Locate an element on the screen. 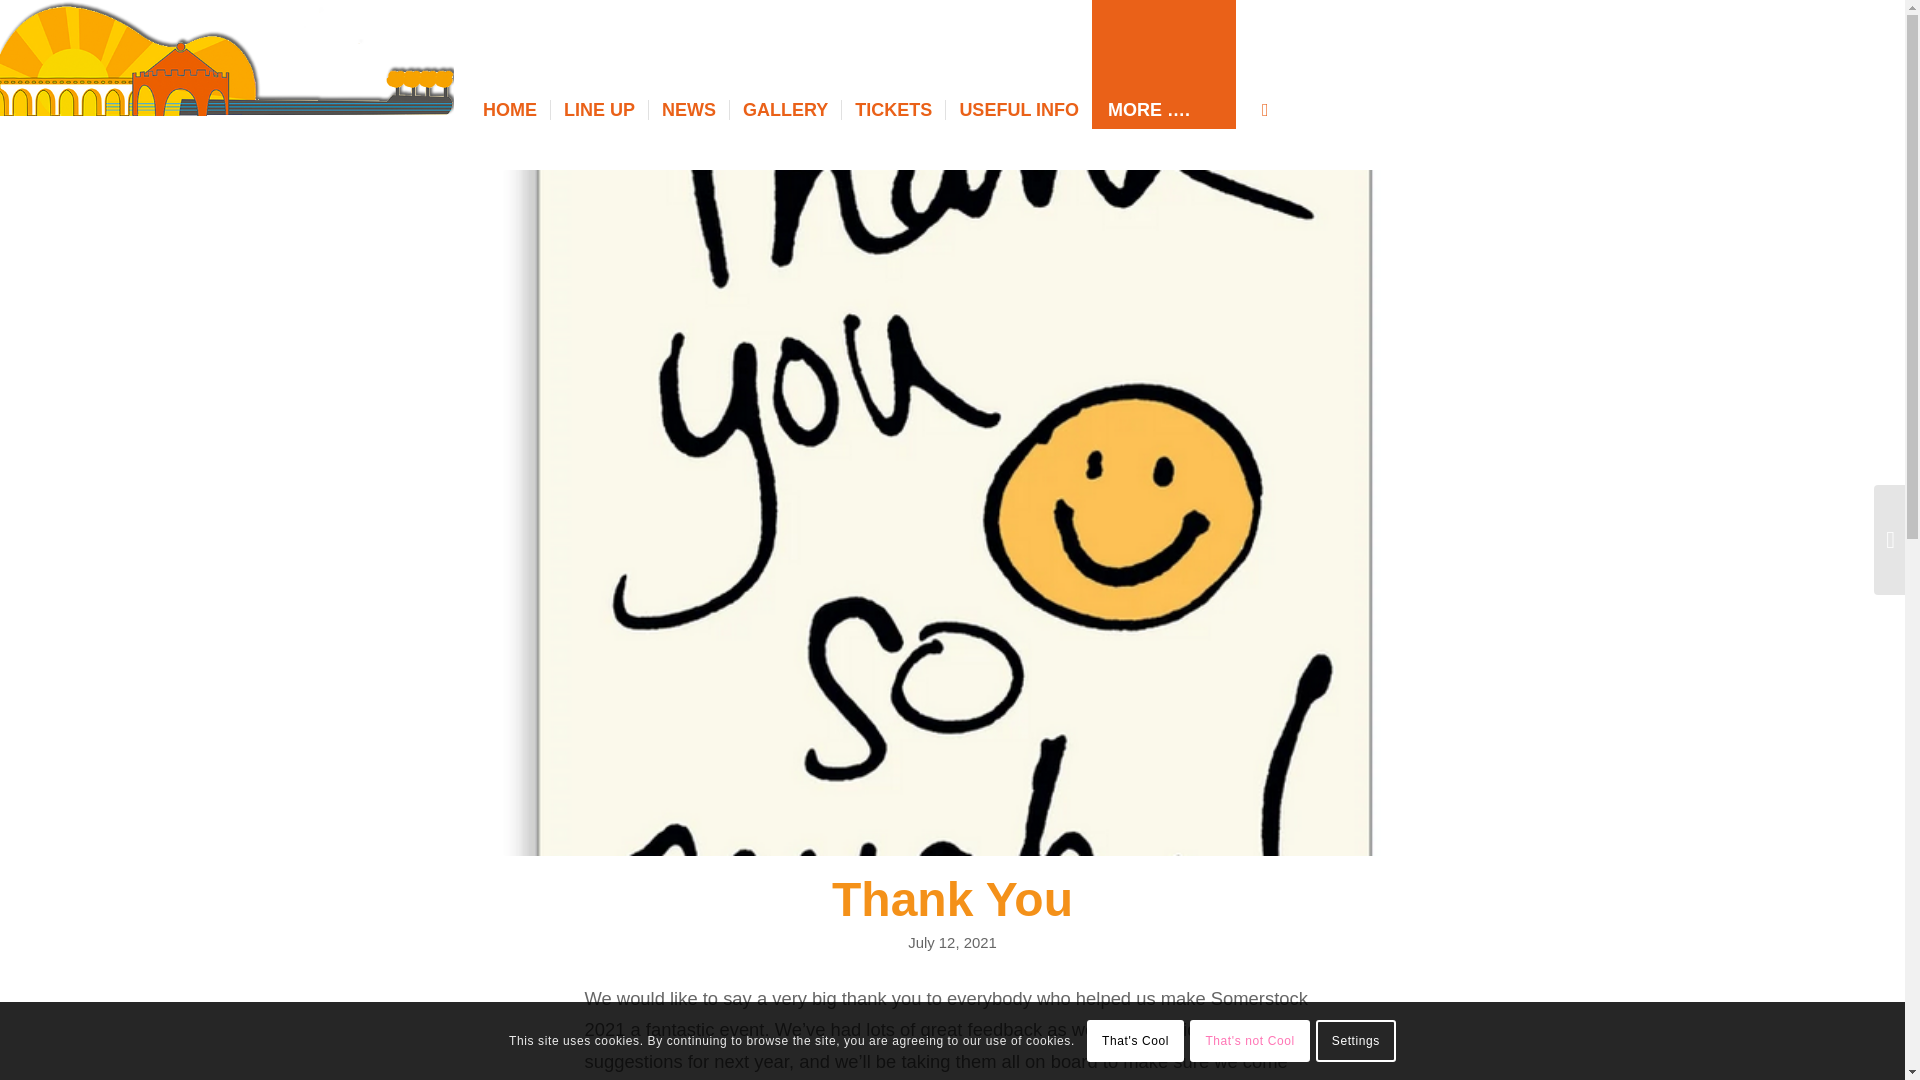 Image resolution: width=1920 pixels, height=1080 pixels. GALLERY is located at coordinates (784, 109).